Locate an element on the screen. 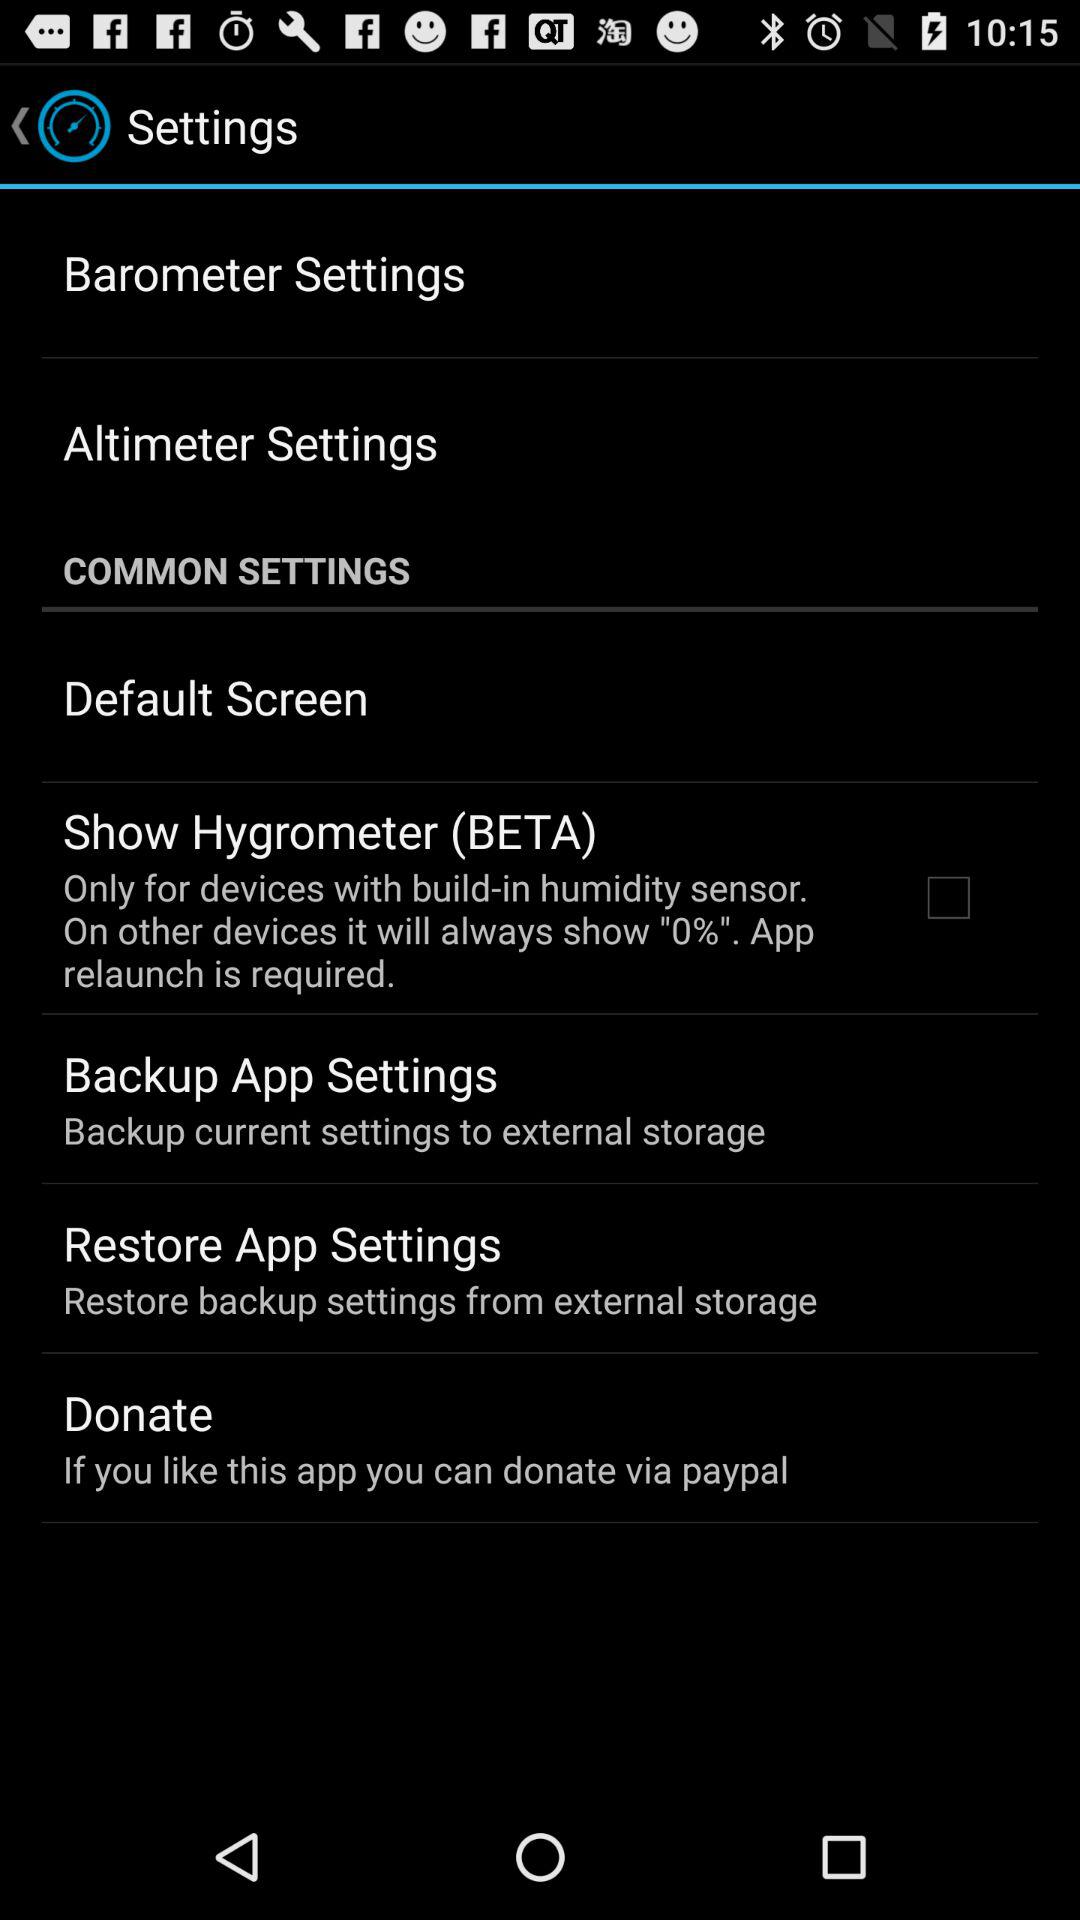  tap show hygrometer (beta) is located at coordinates (330, 830).